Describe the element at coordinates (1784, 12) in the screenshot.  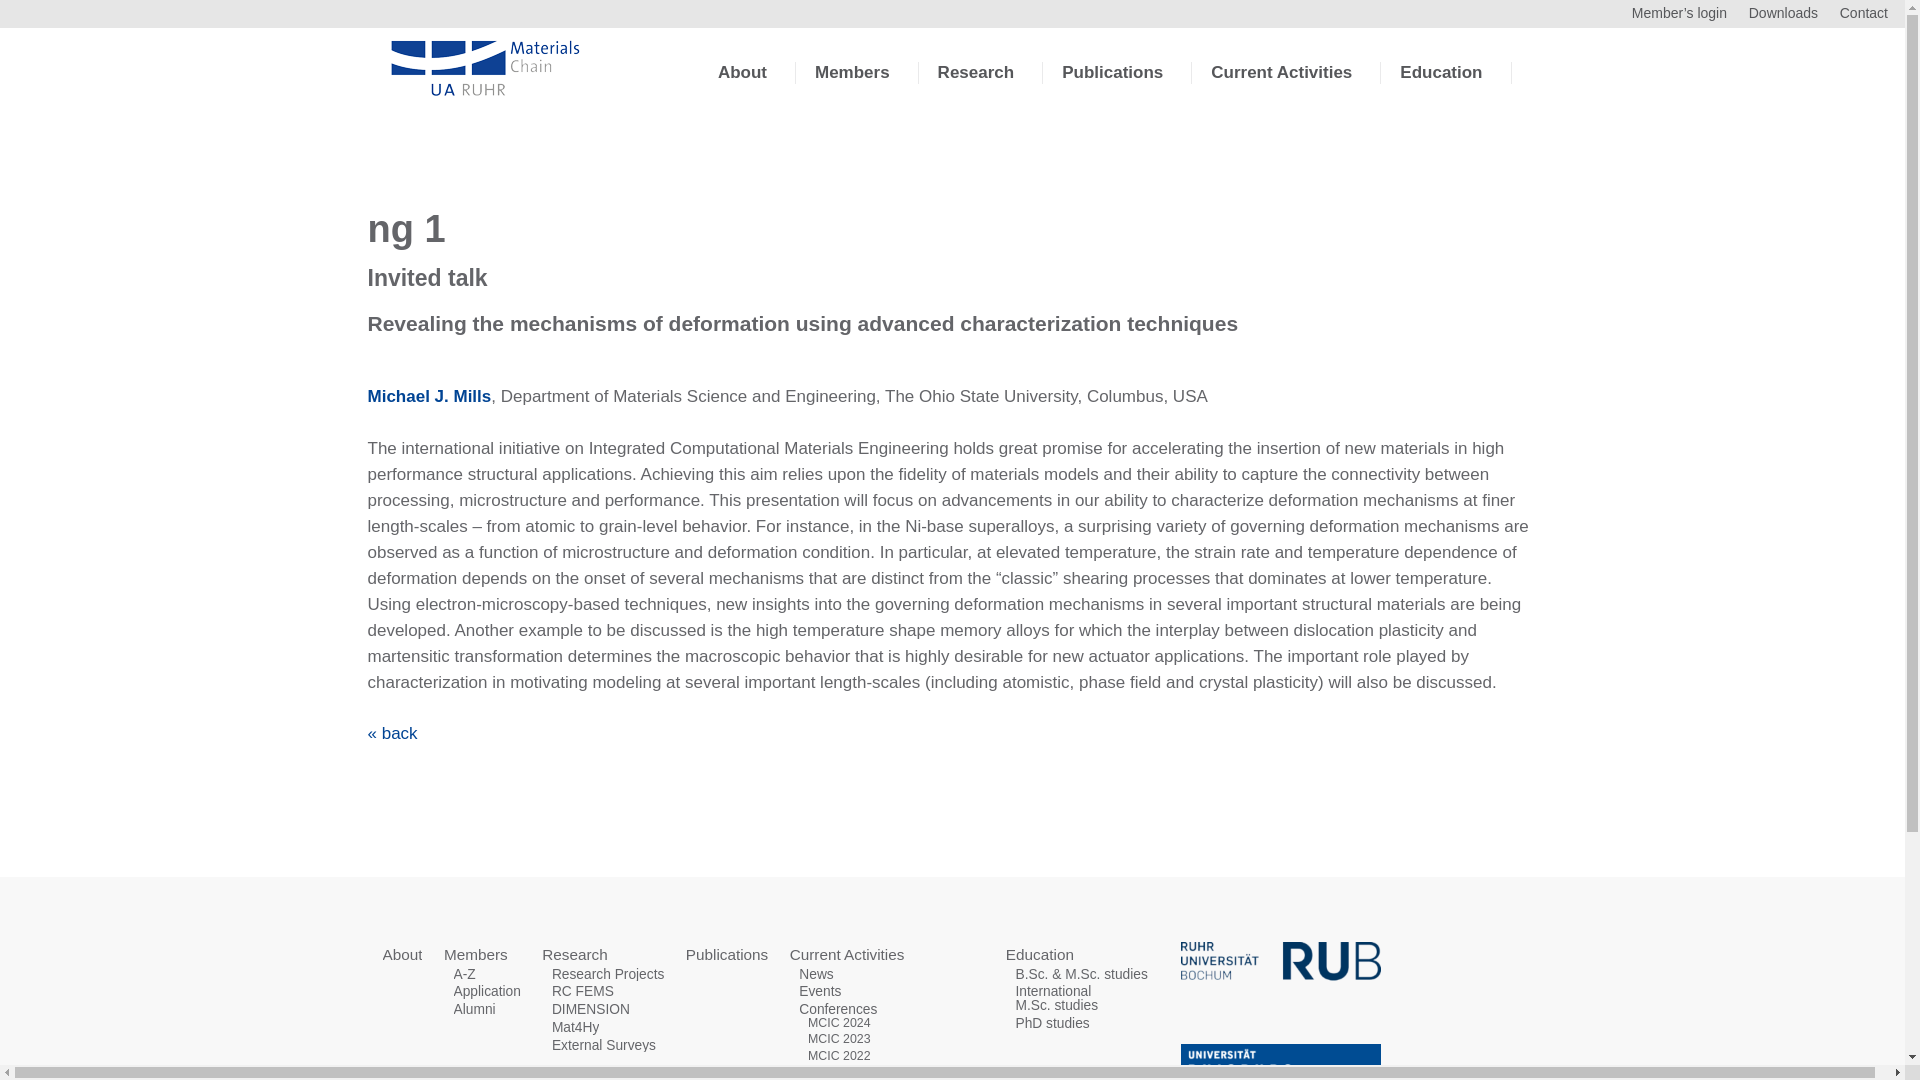
I see `Downloads` at that location.